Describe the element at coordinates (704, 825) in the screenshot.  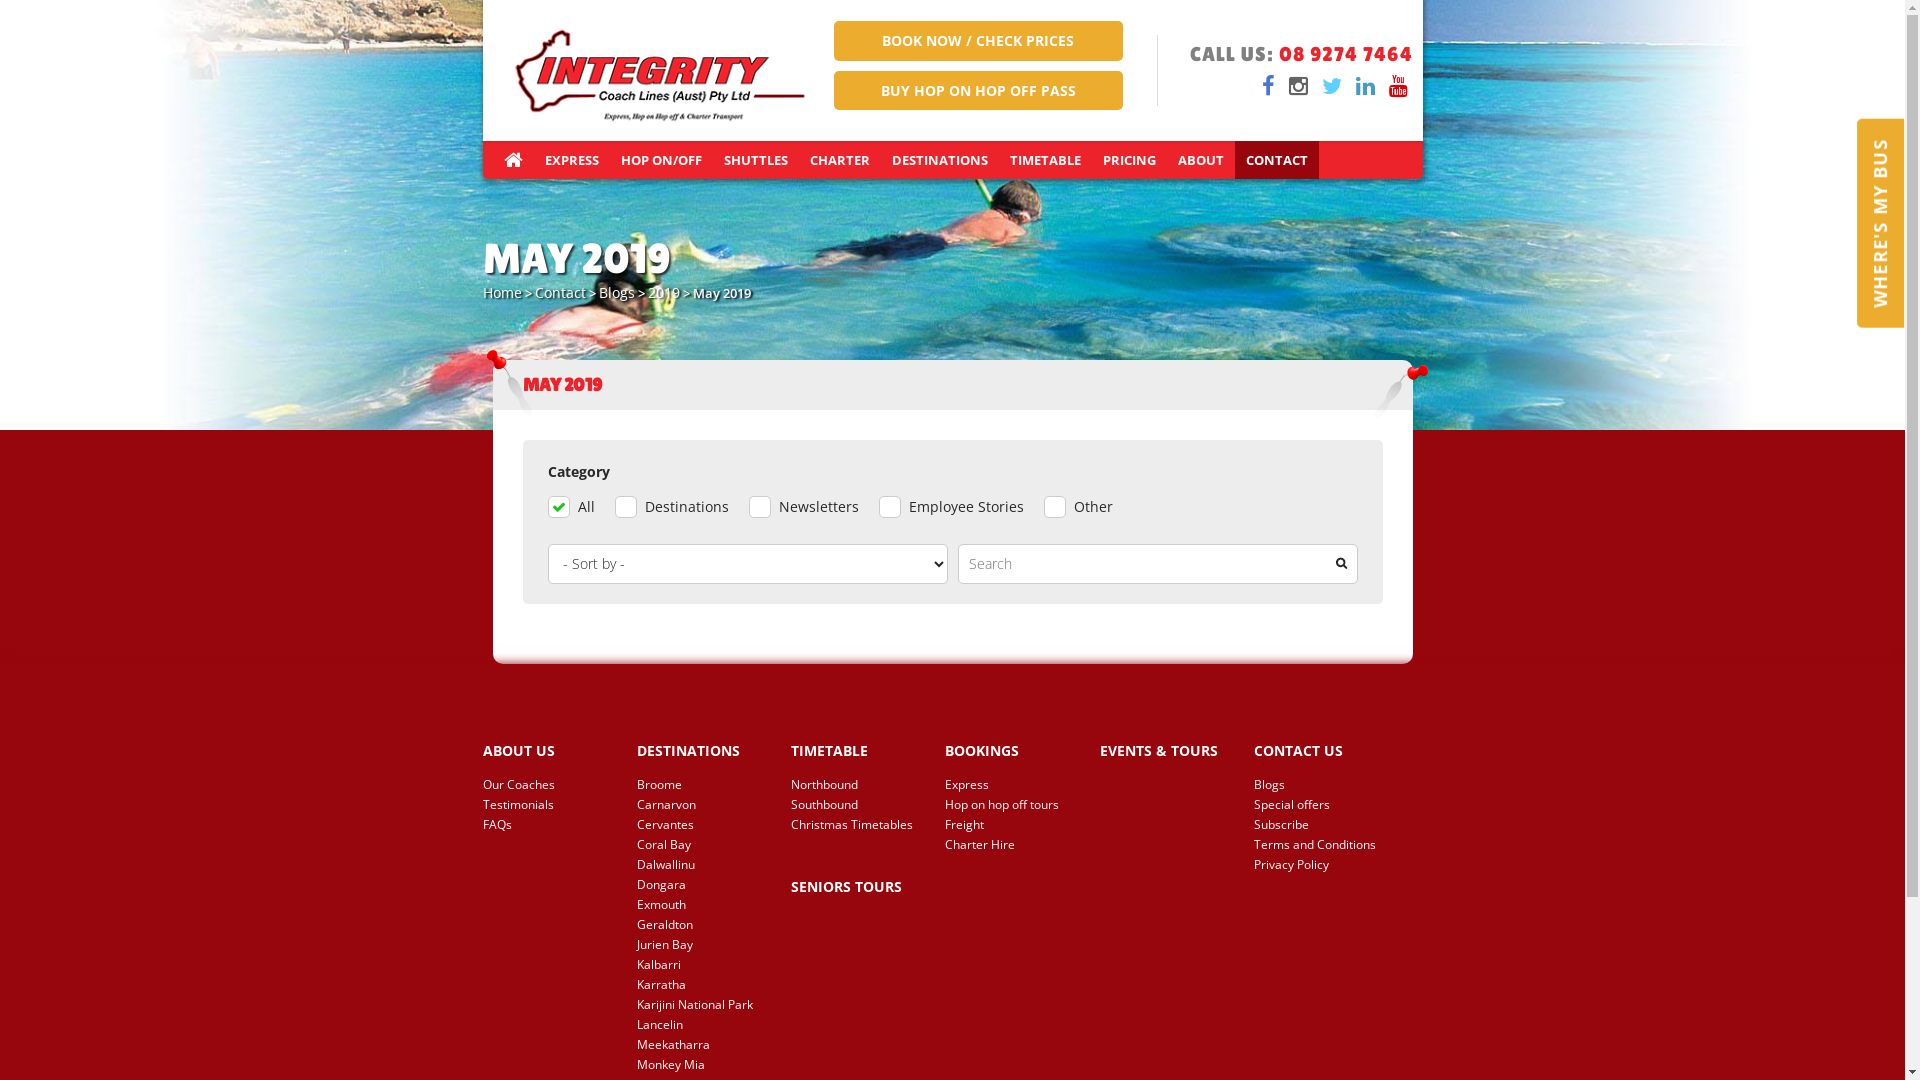
I see `Cervantes` at that location.